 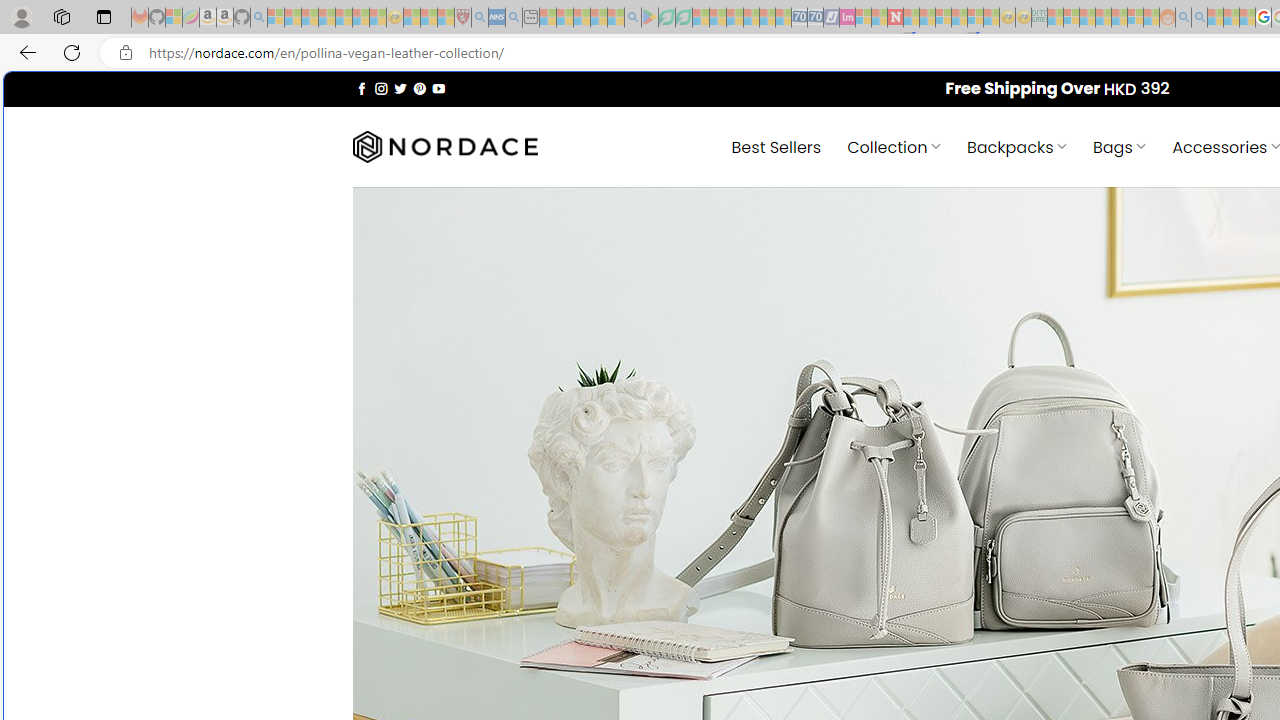 I want to click on Follow on YouTube, so click(x=438, y=88).